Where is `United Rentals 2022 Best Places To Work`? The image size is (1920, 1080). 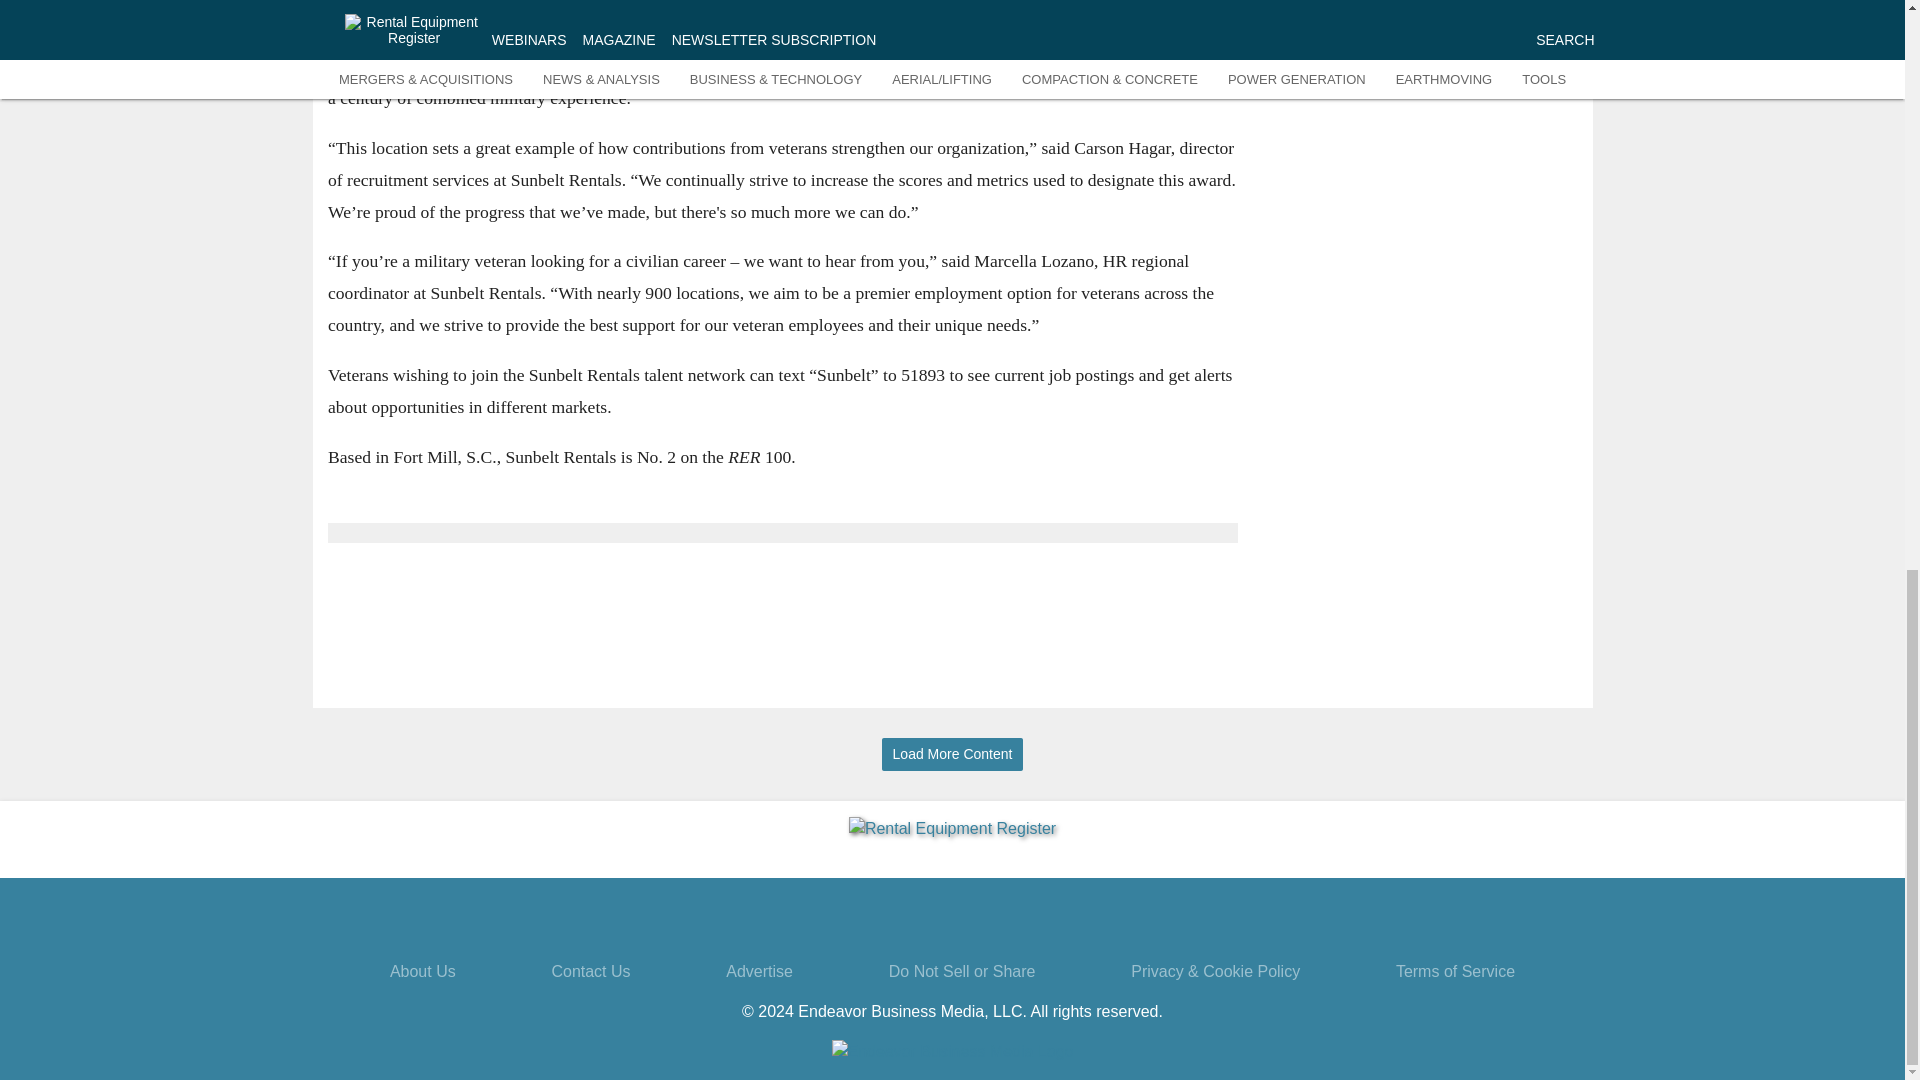 United Rentals 2022 Best Places To Work is located at coordinates (1335, 19).